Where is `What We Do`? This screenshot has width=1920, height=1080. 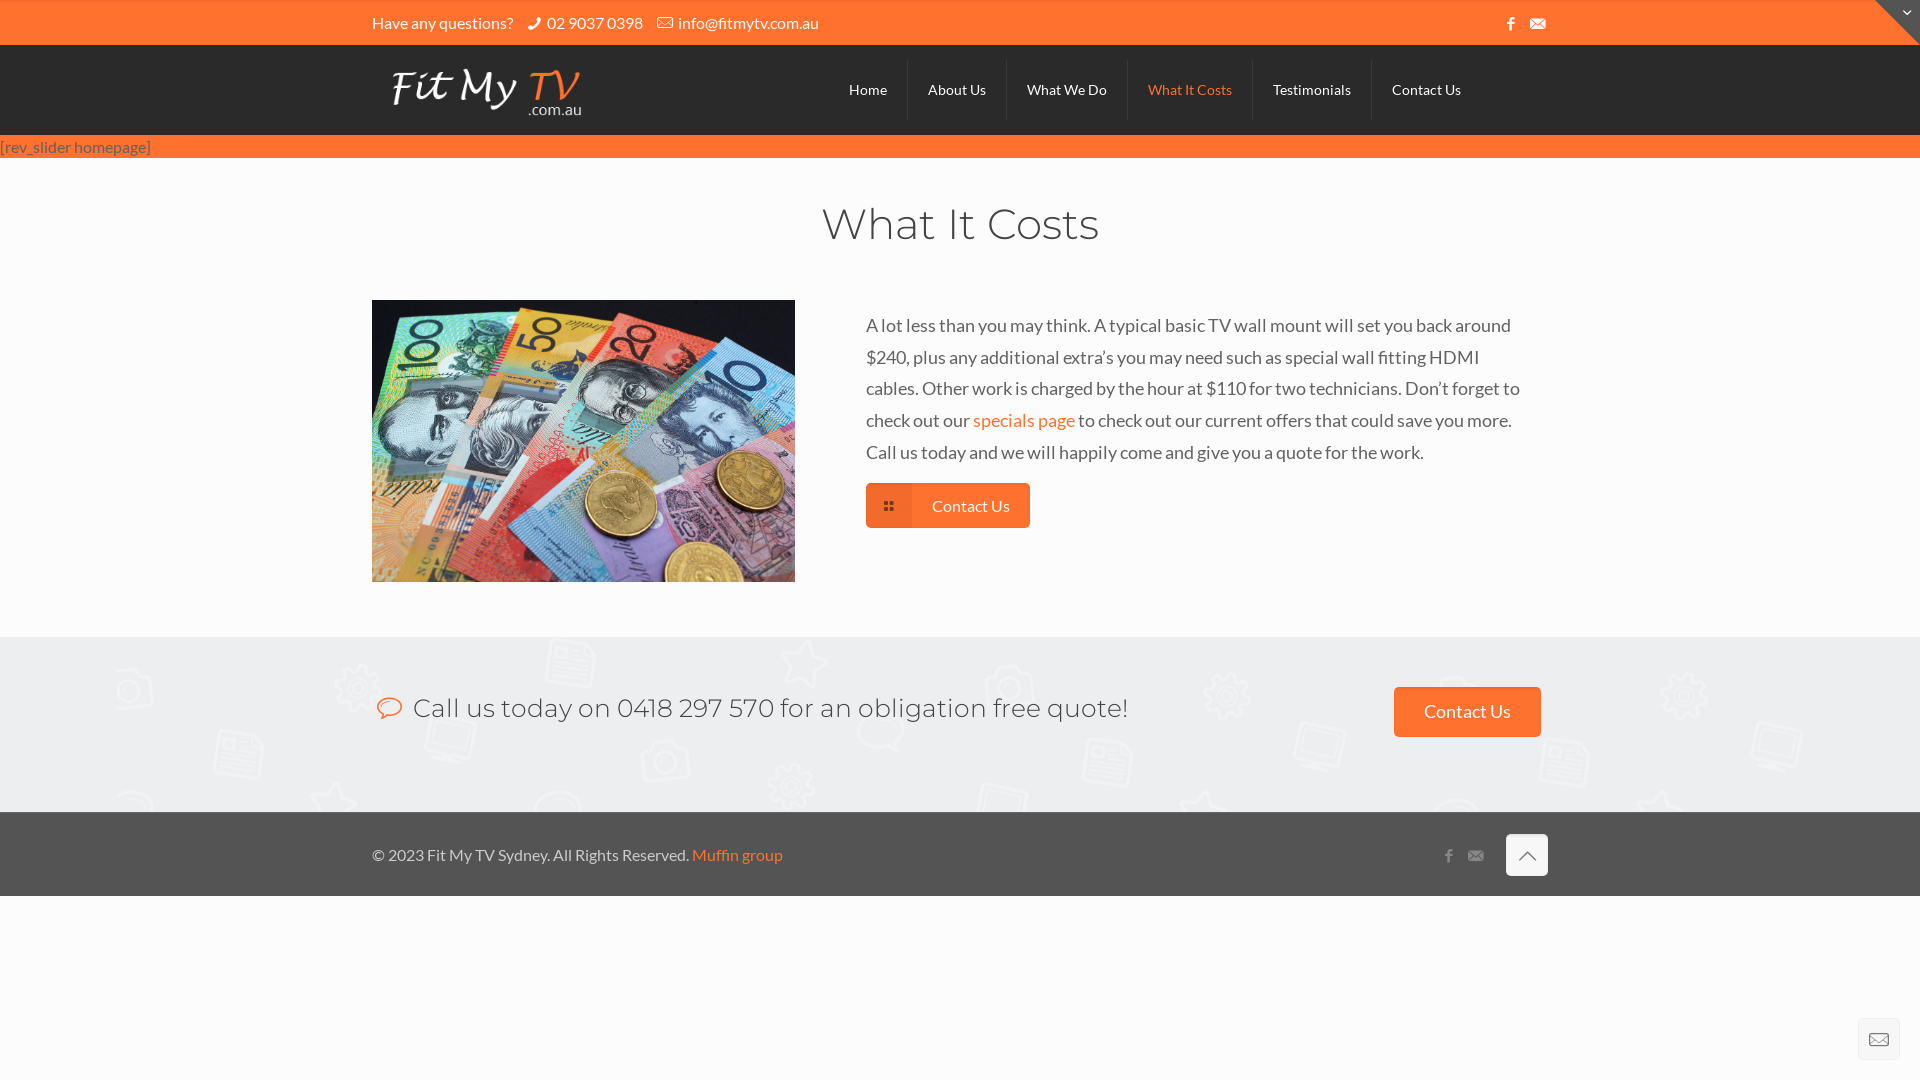 What We Do is located at coordinates (1068, 90).